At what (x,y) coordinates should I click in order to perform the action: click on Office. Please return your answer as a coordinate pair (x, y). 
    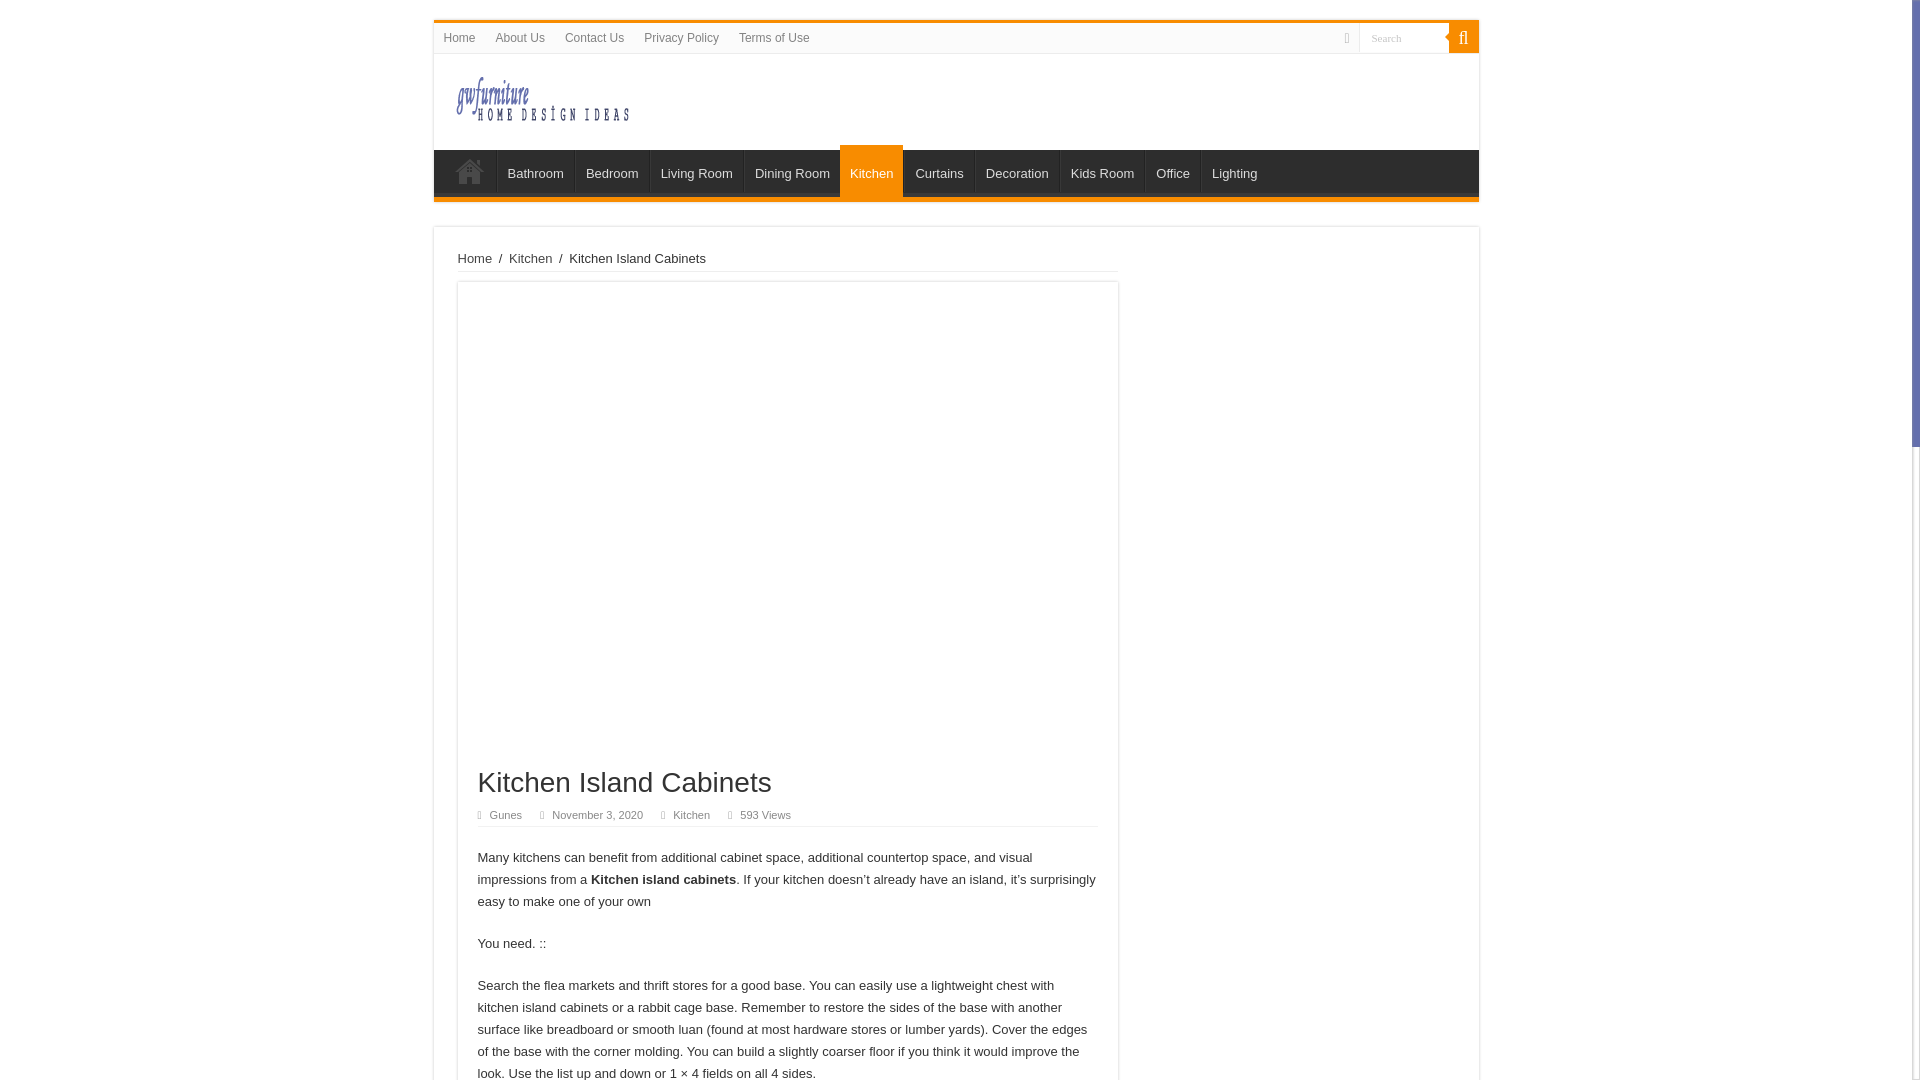
    Looking at the image, I should click on (1172, 171).